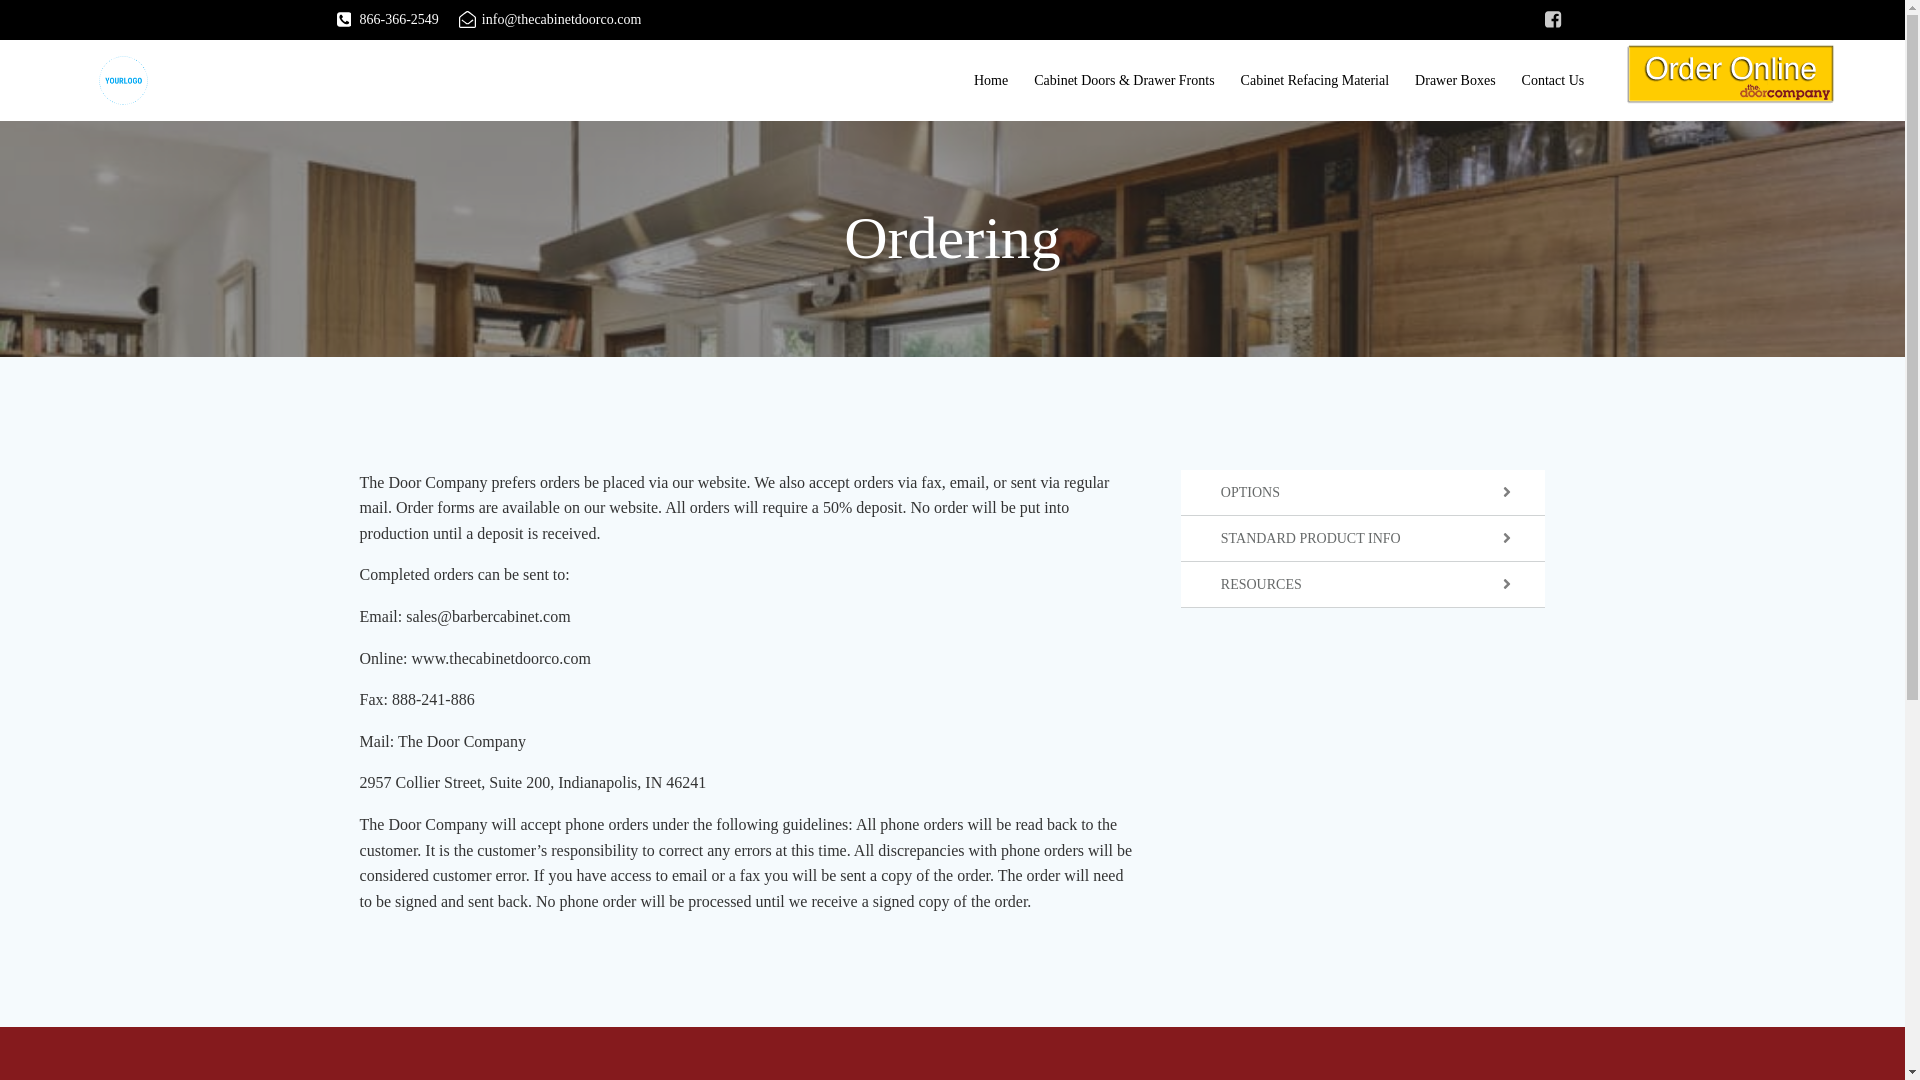  What do you see at coordinates (1362, 538) in the screenshot?
I see `STANDARD PRODUCT INFO` at bounding box center [1362, 538].